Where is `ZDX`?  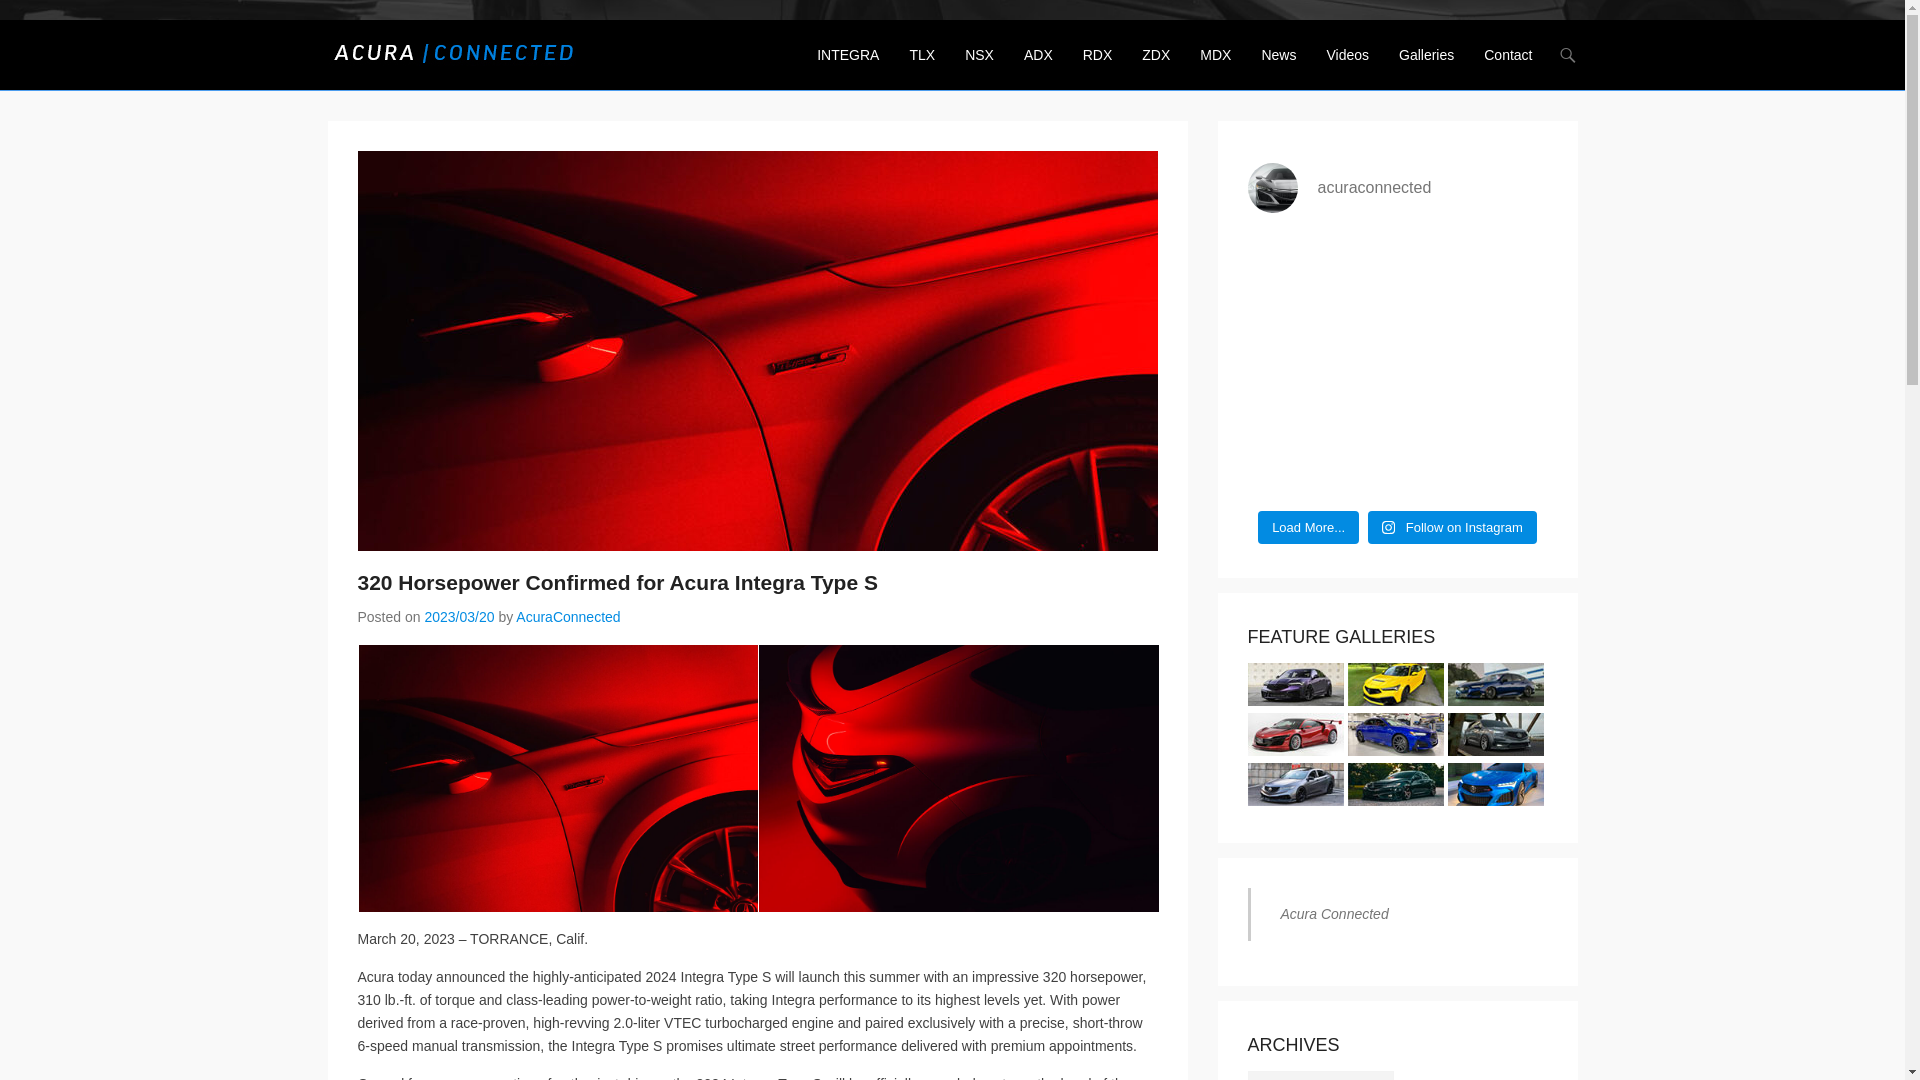 ZDX is located at coordinates (1156, 67).